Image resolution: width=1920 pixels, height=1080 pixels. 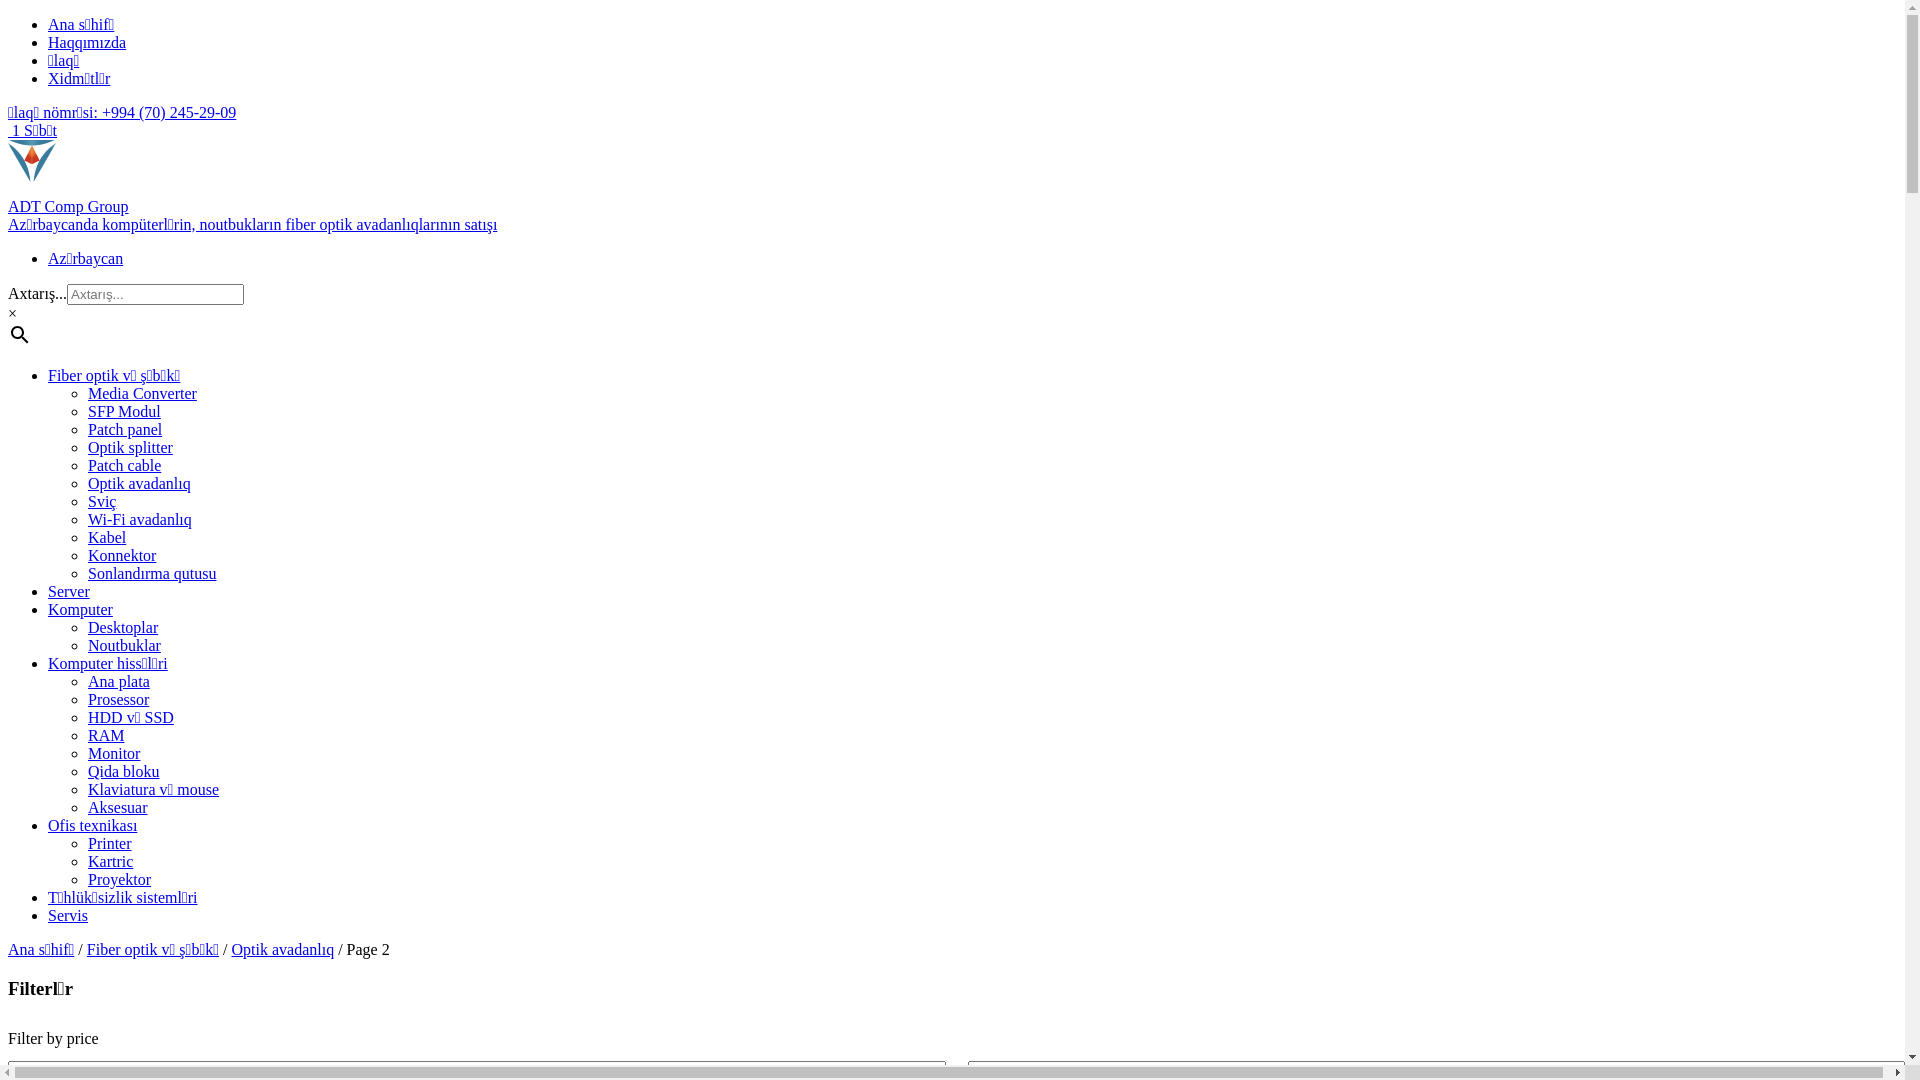 What do you see at coordinates (124, 412) in the screenshot?
I see `SFP Modul` at bounding box center [124, 412].